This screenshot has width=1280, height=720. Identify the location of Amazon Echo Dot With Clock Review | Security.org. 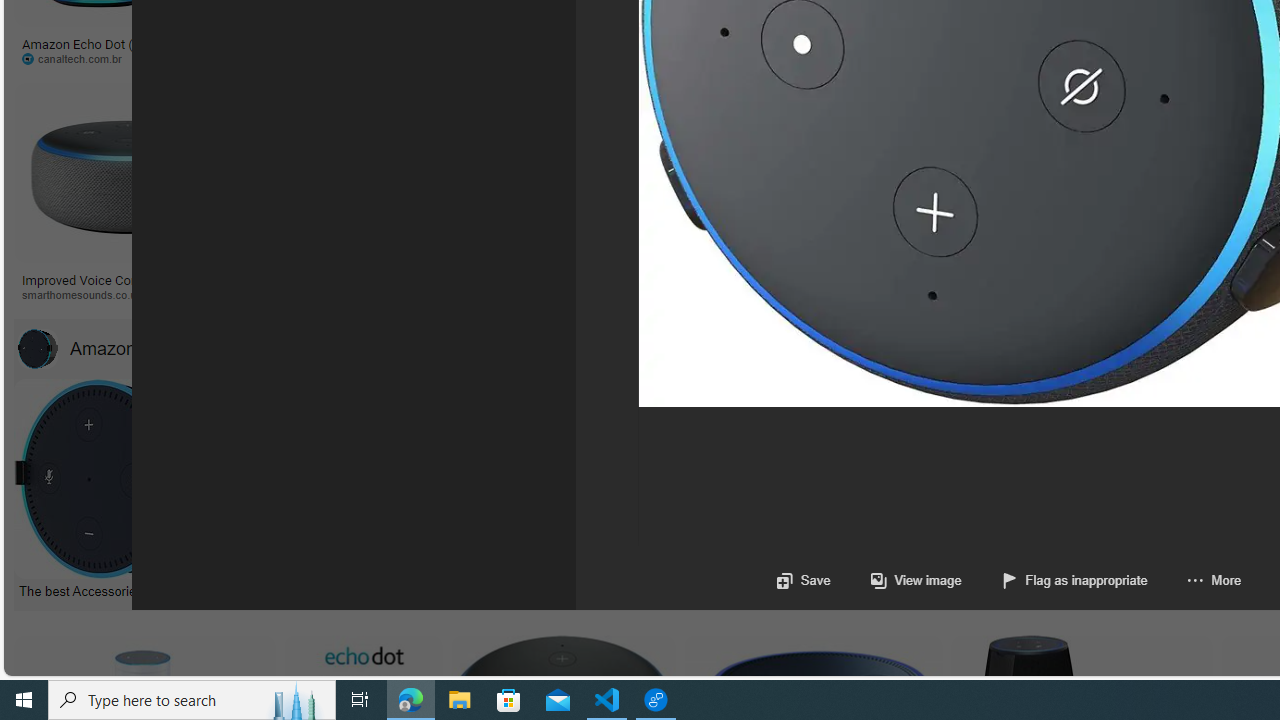
(438, 279).